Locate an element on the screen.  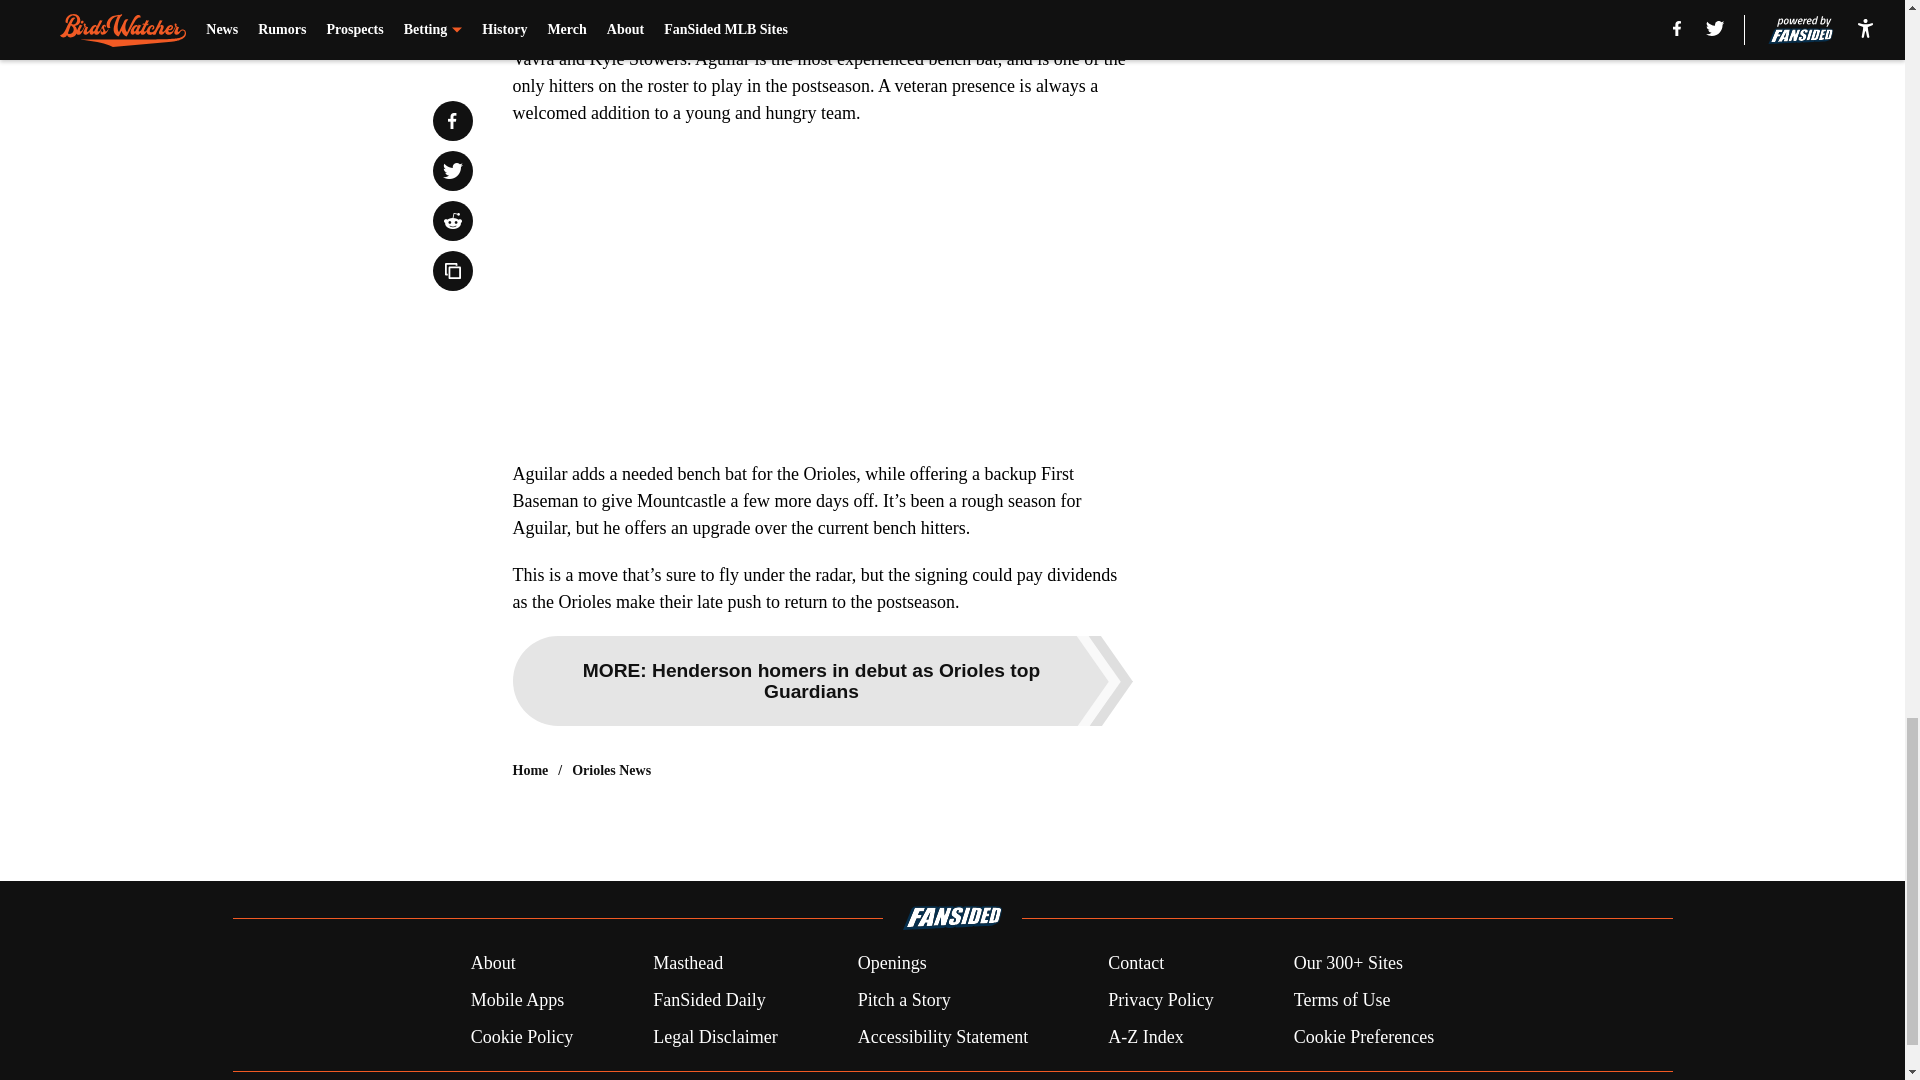
Privacy Policy is located at coordinates (1160, 1000).